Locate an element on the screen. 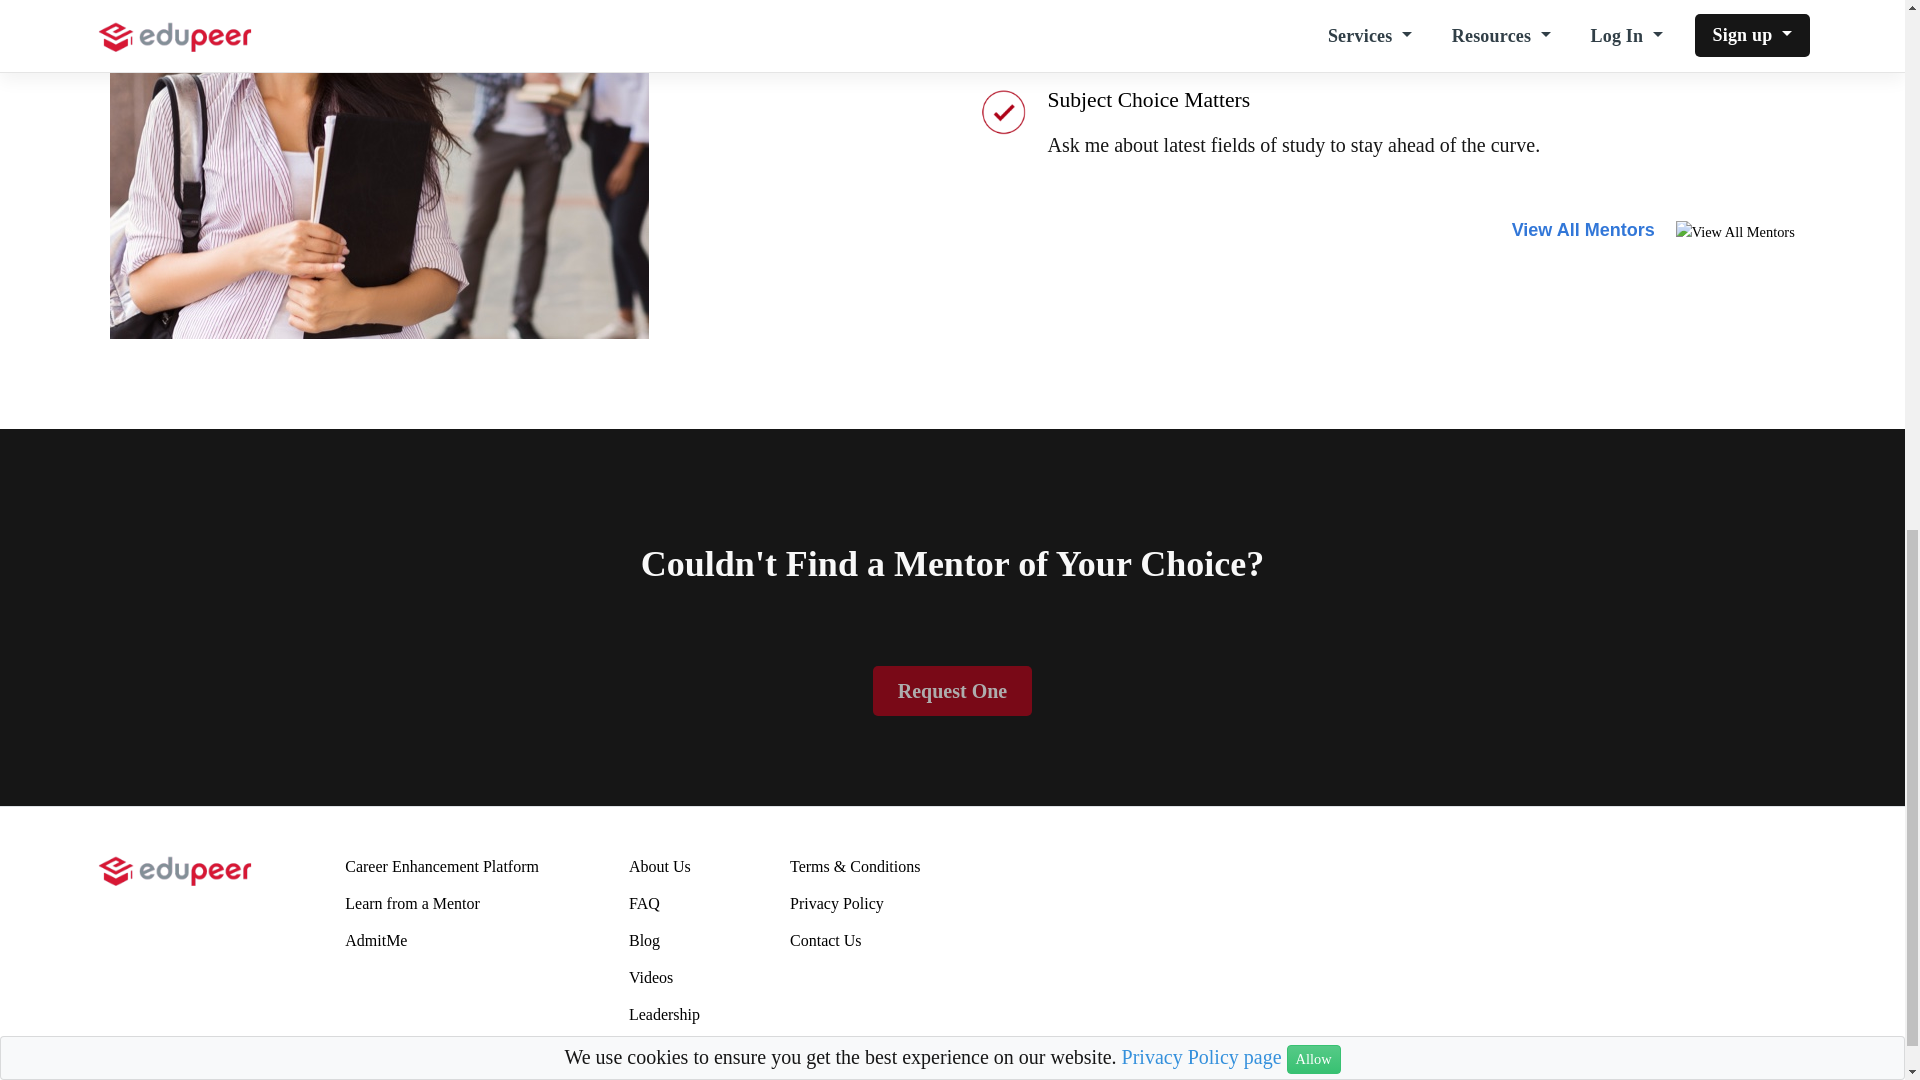  Career Enhancement Platform is located at coordinates (442, 866).